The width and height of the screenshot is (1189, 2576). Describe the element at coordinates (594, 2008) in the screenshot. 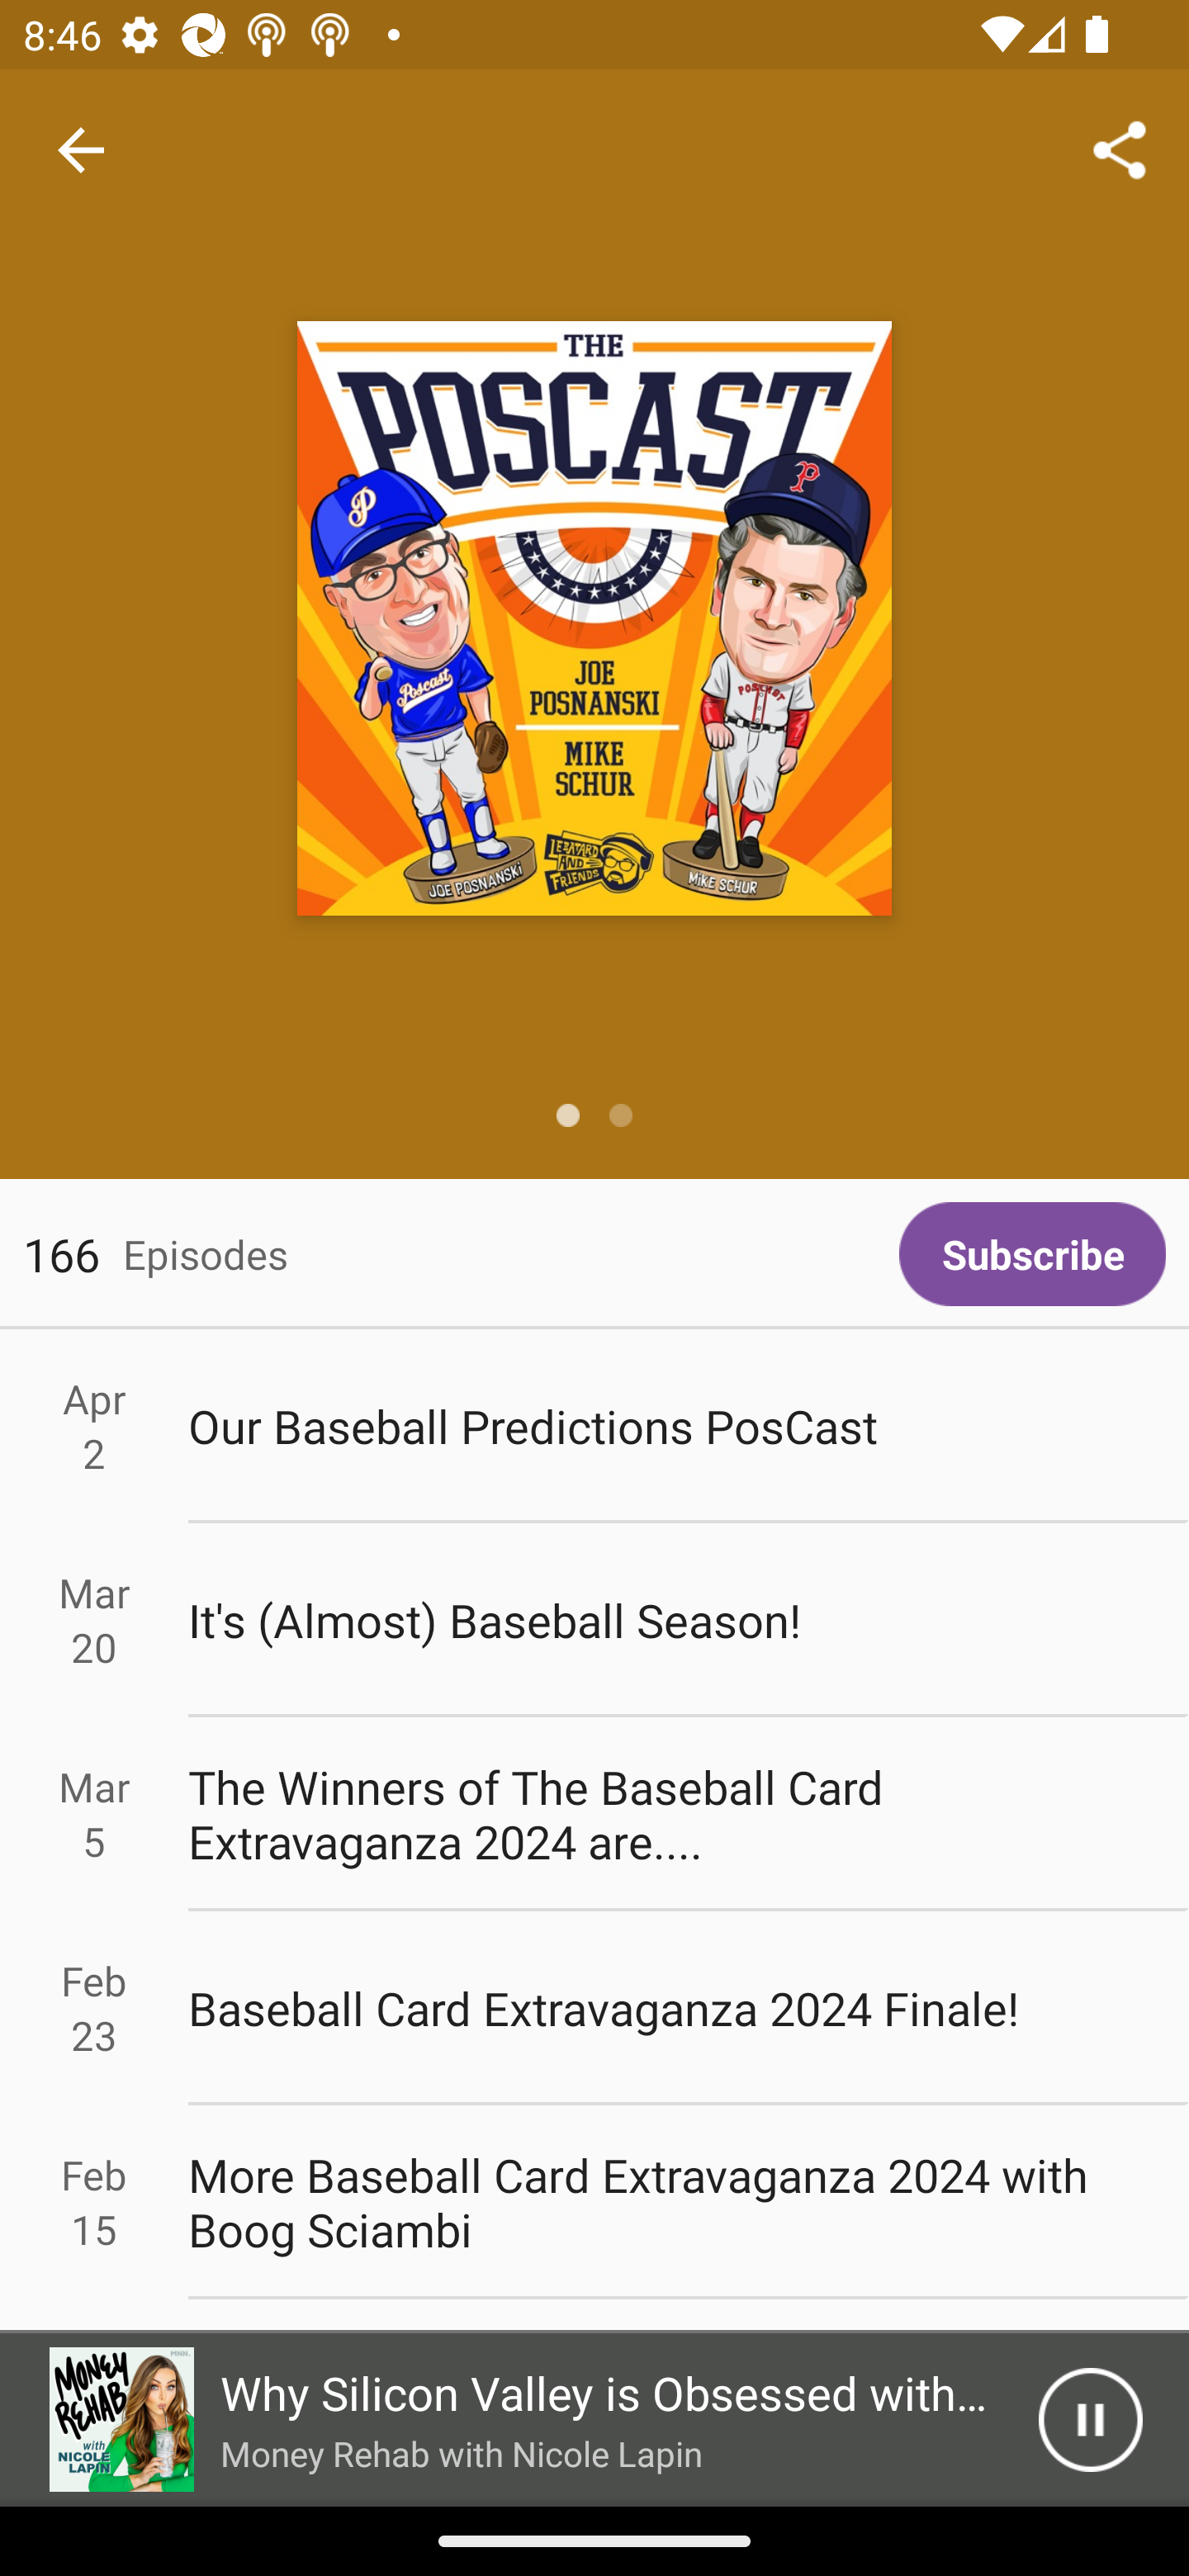

I see `Feb 23 Baseball Card Extravaganza 2024 Finale!` at that location.